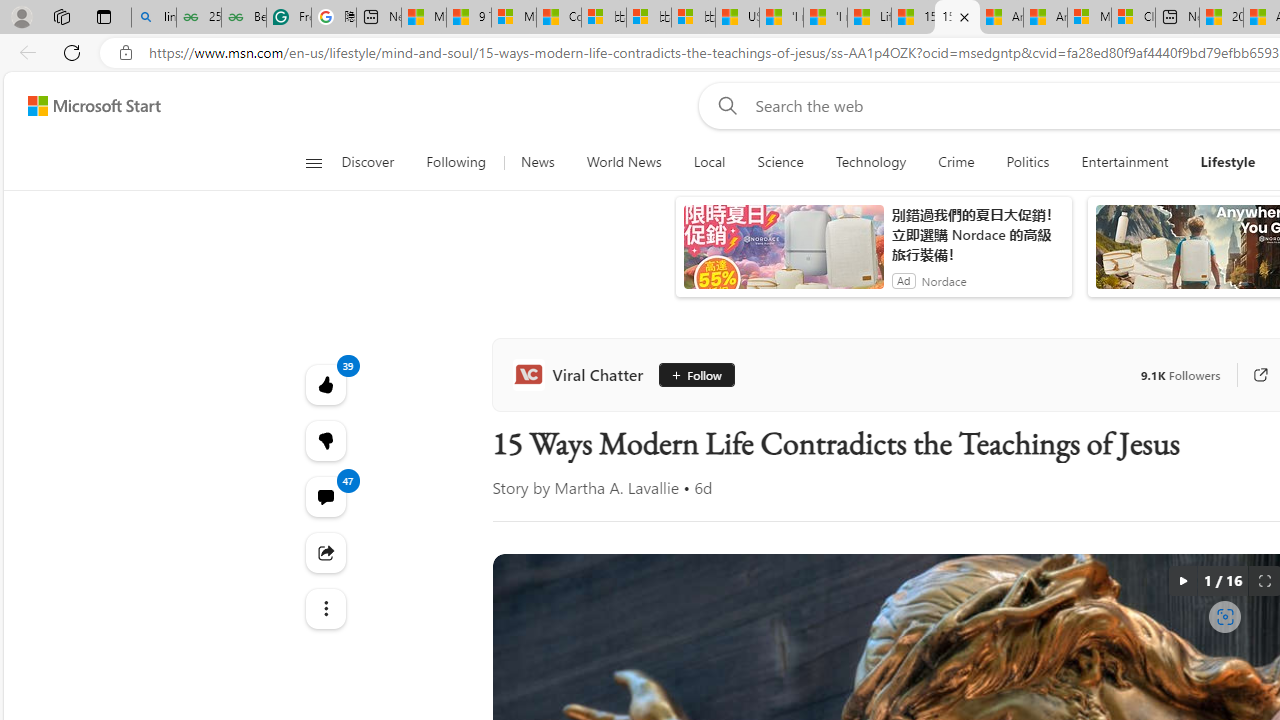 Image resolution: width=1280 pixels, height=720 pixels. Describe the element at coordinates (324, 609) in the screenshot. I see `Class: at-item` at that location.